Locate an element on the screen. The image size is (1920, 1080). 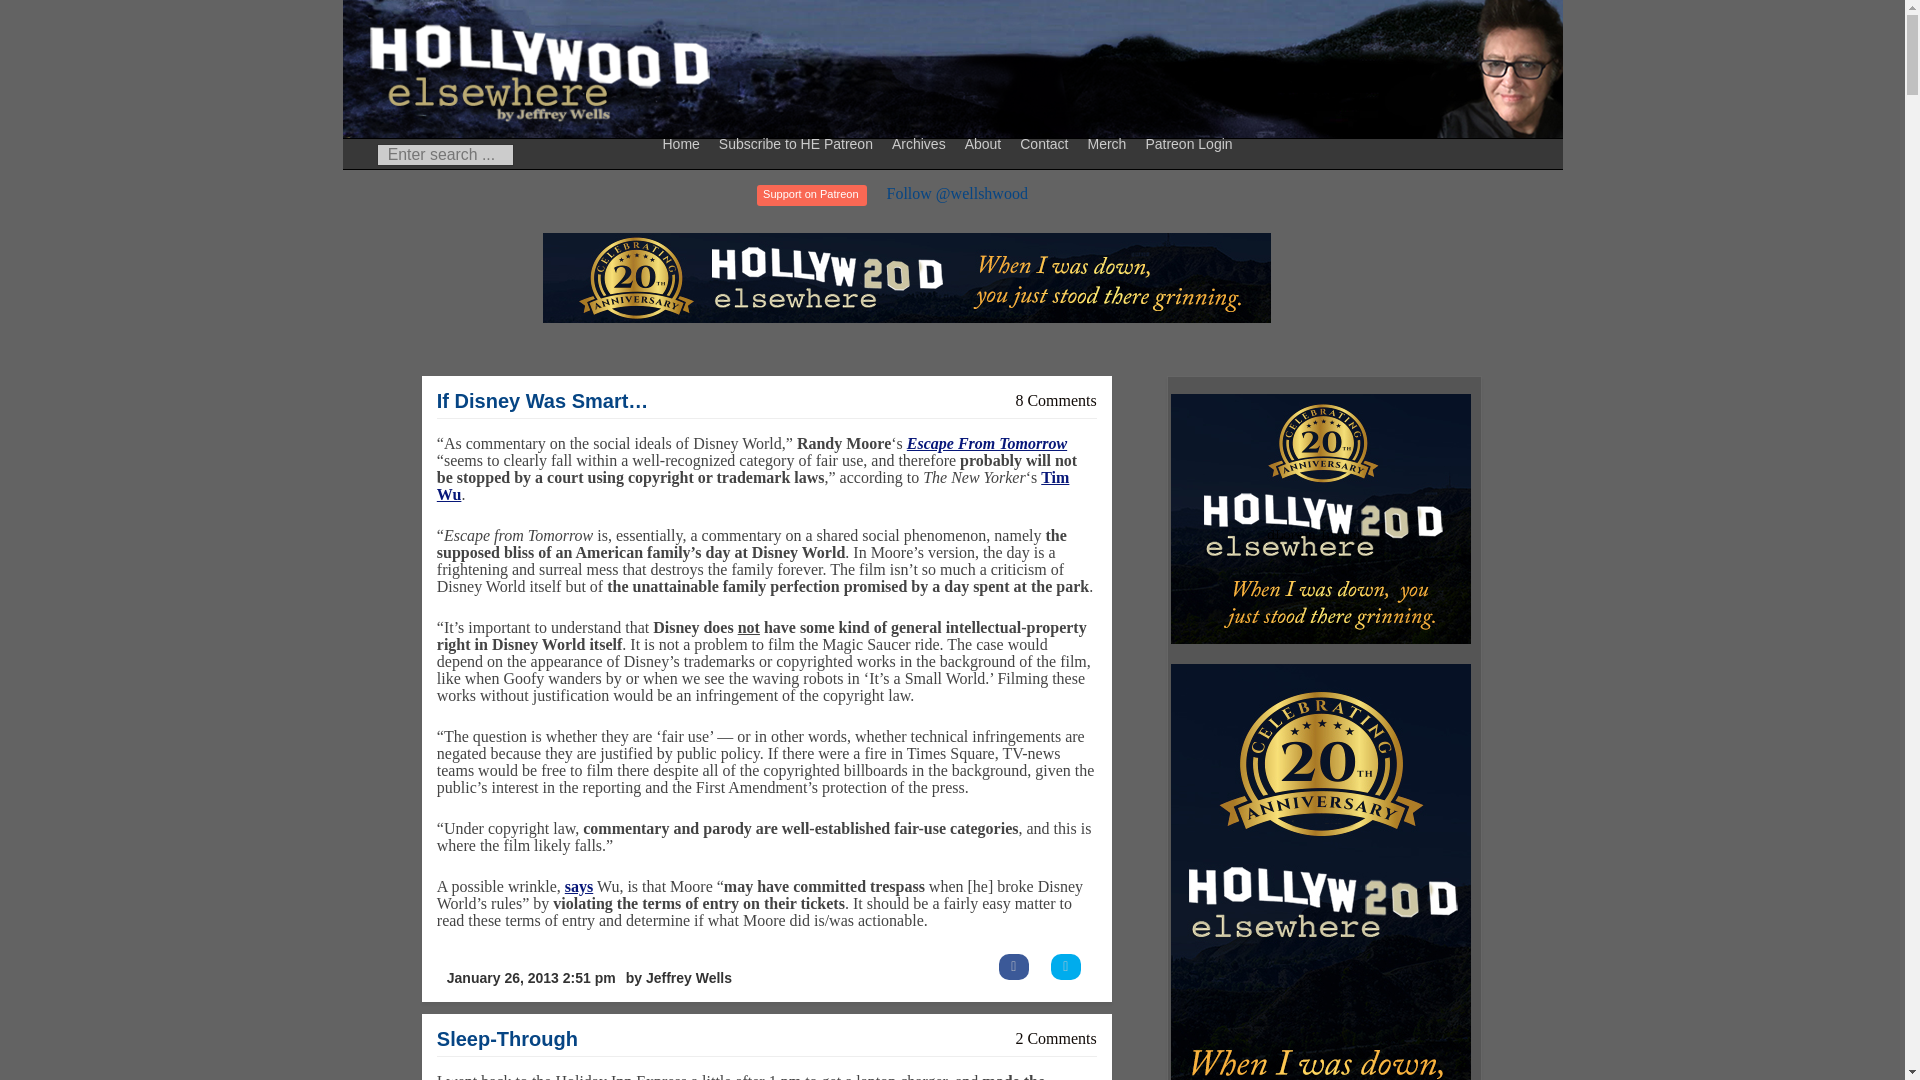
Tim Wu is located at coordinates (753, 486).